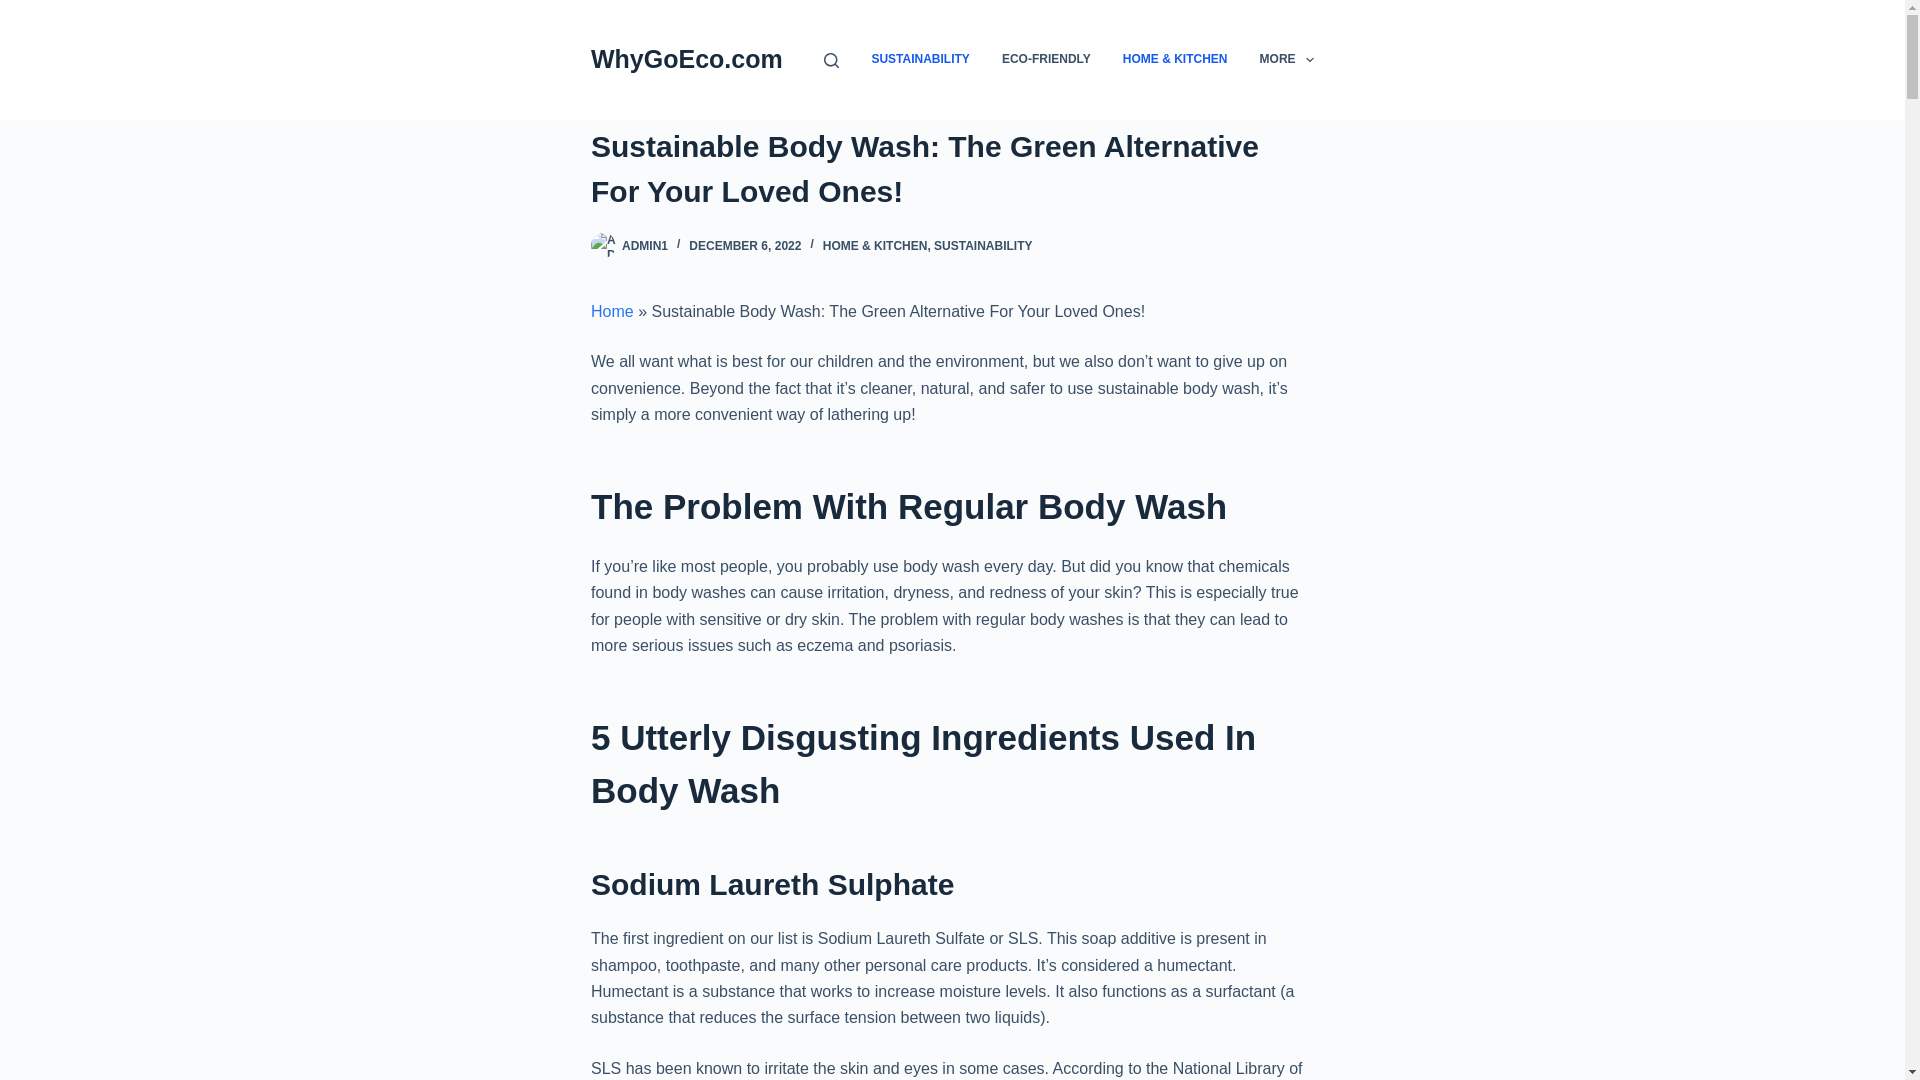  I want to click on Posts by admin1, so click(645, 245).